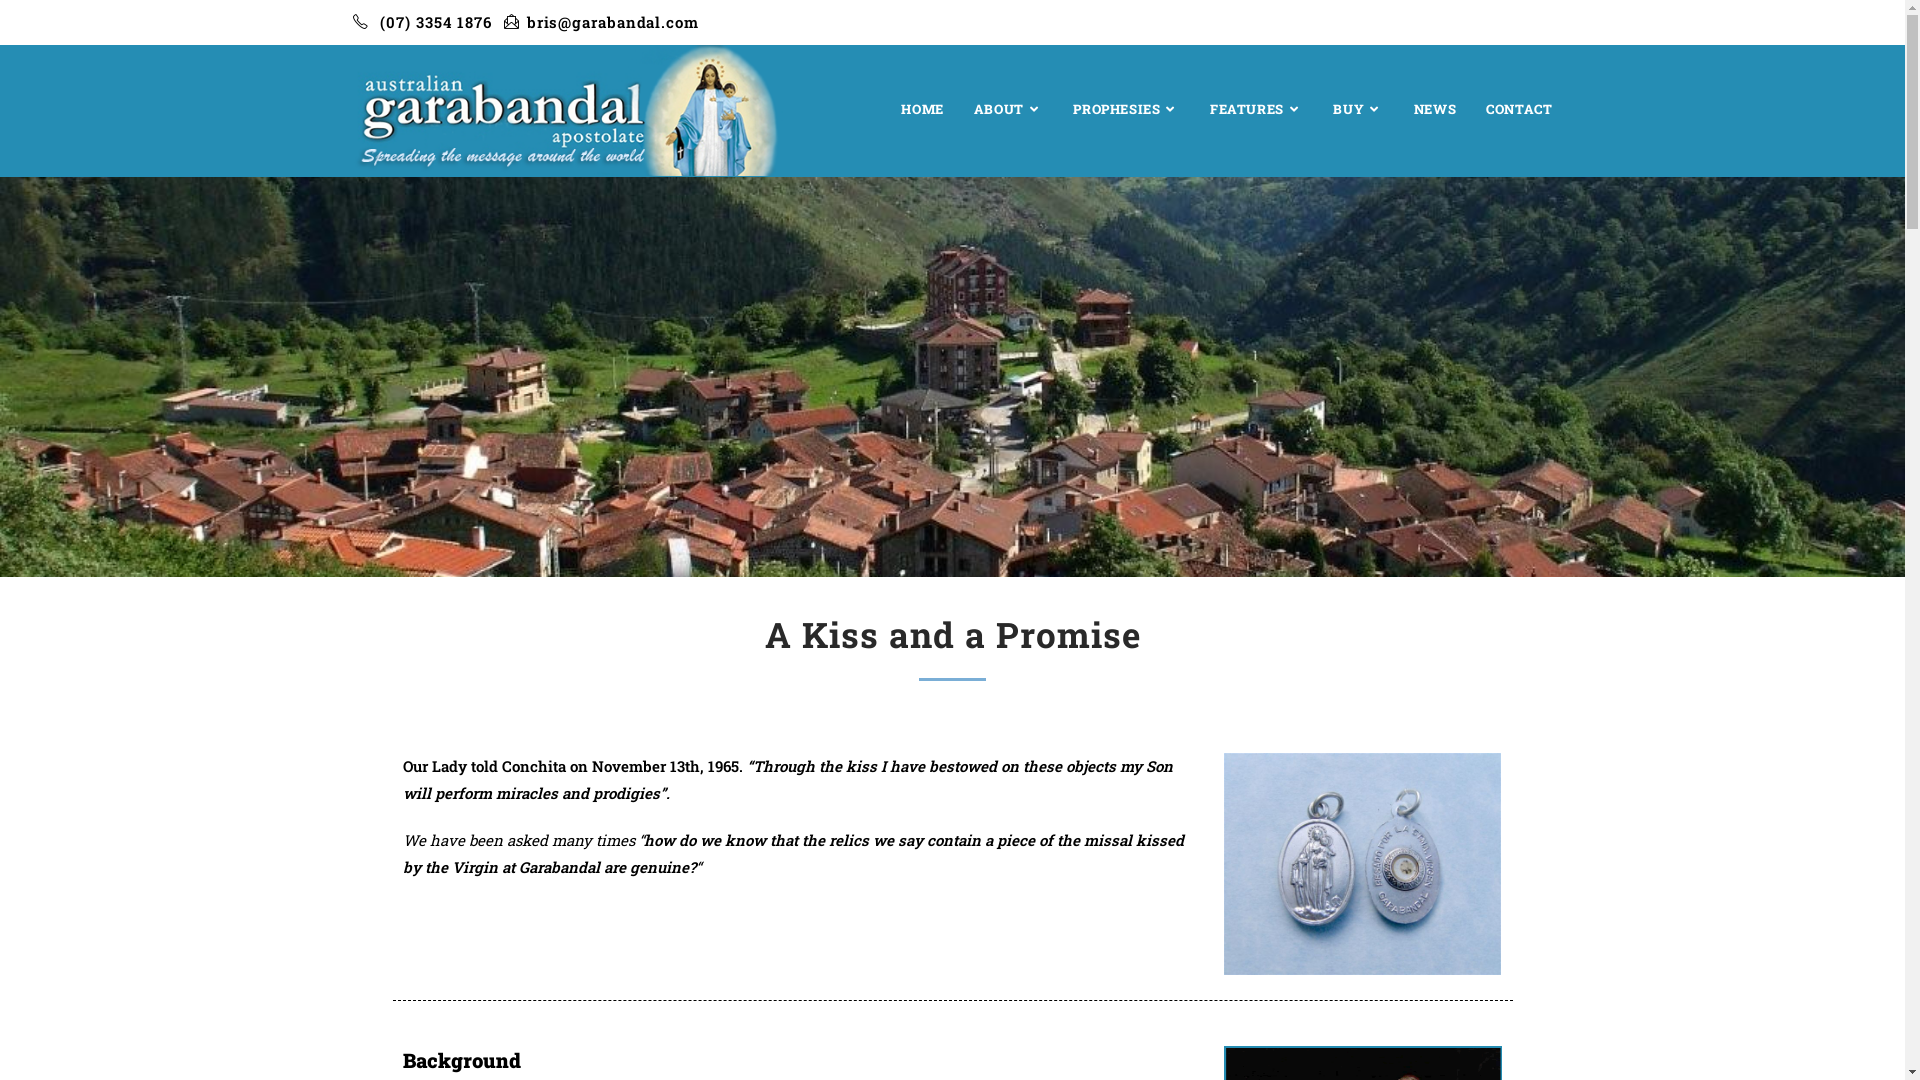 This screenshot has width=1920, height=1080. What do you see at coordinates (1519, 109) in the screenshot?
I see `CONTACT` at bounding box center [1519, 109].